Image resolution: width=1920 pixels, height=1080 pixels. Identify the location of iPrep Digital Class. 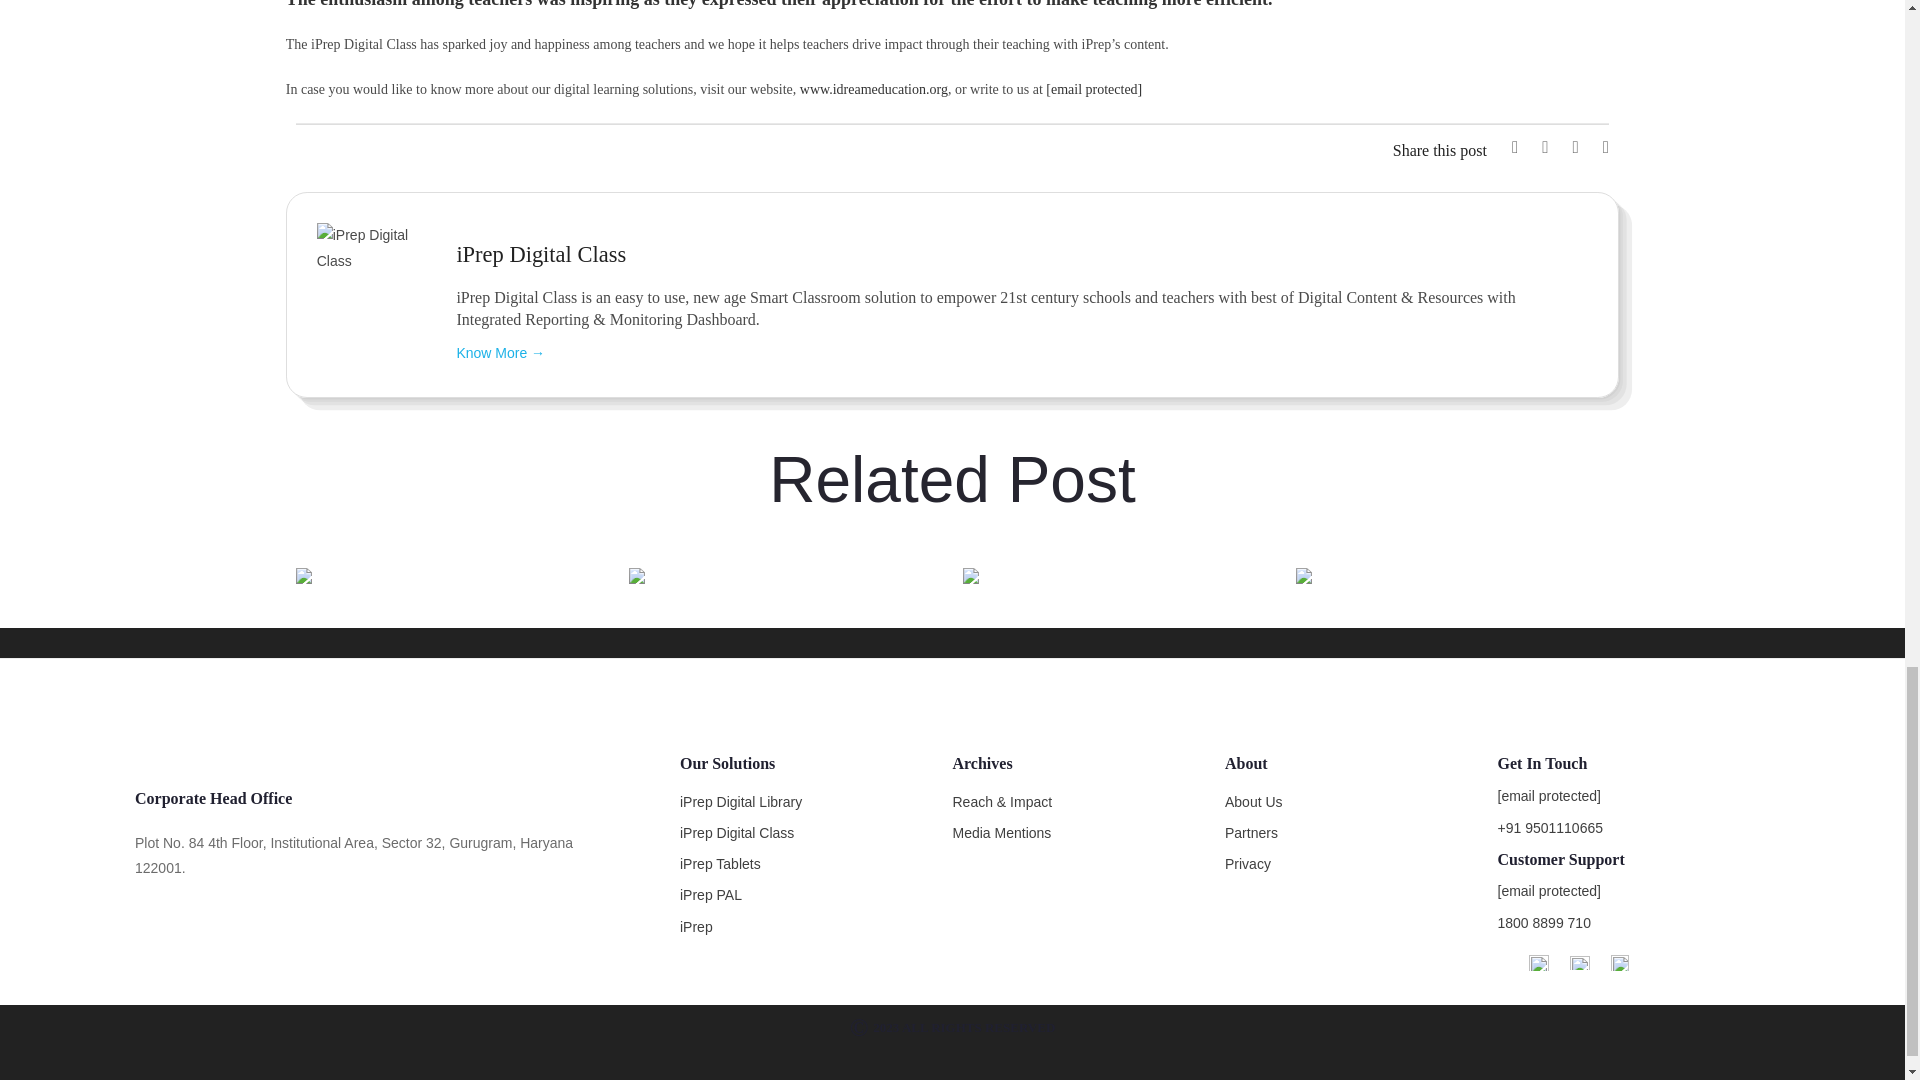
(369, 248).